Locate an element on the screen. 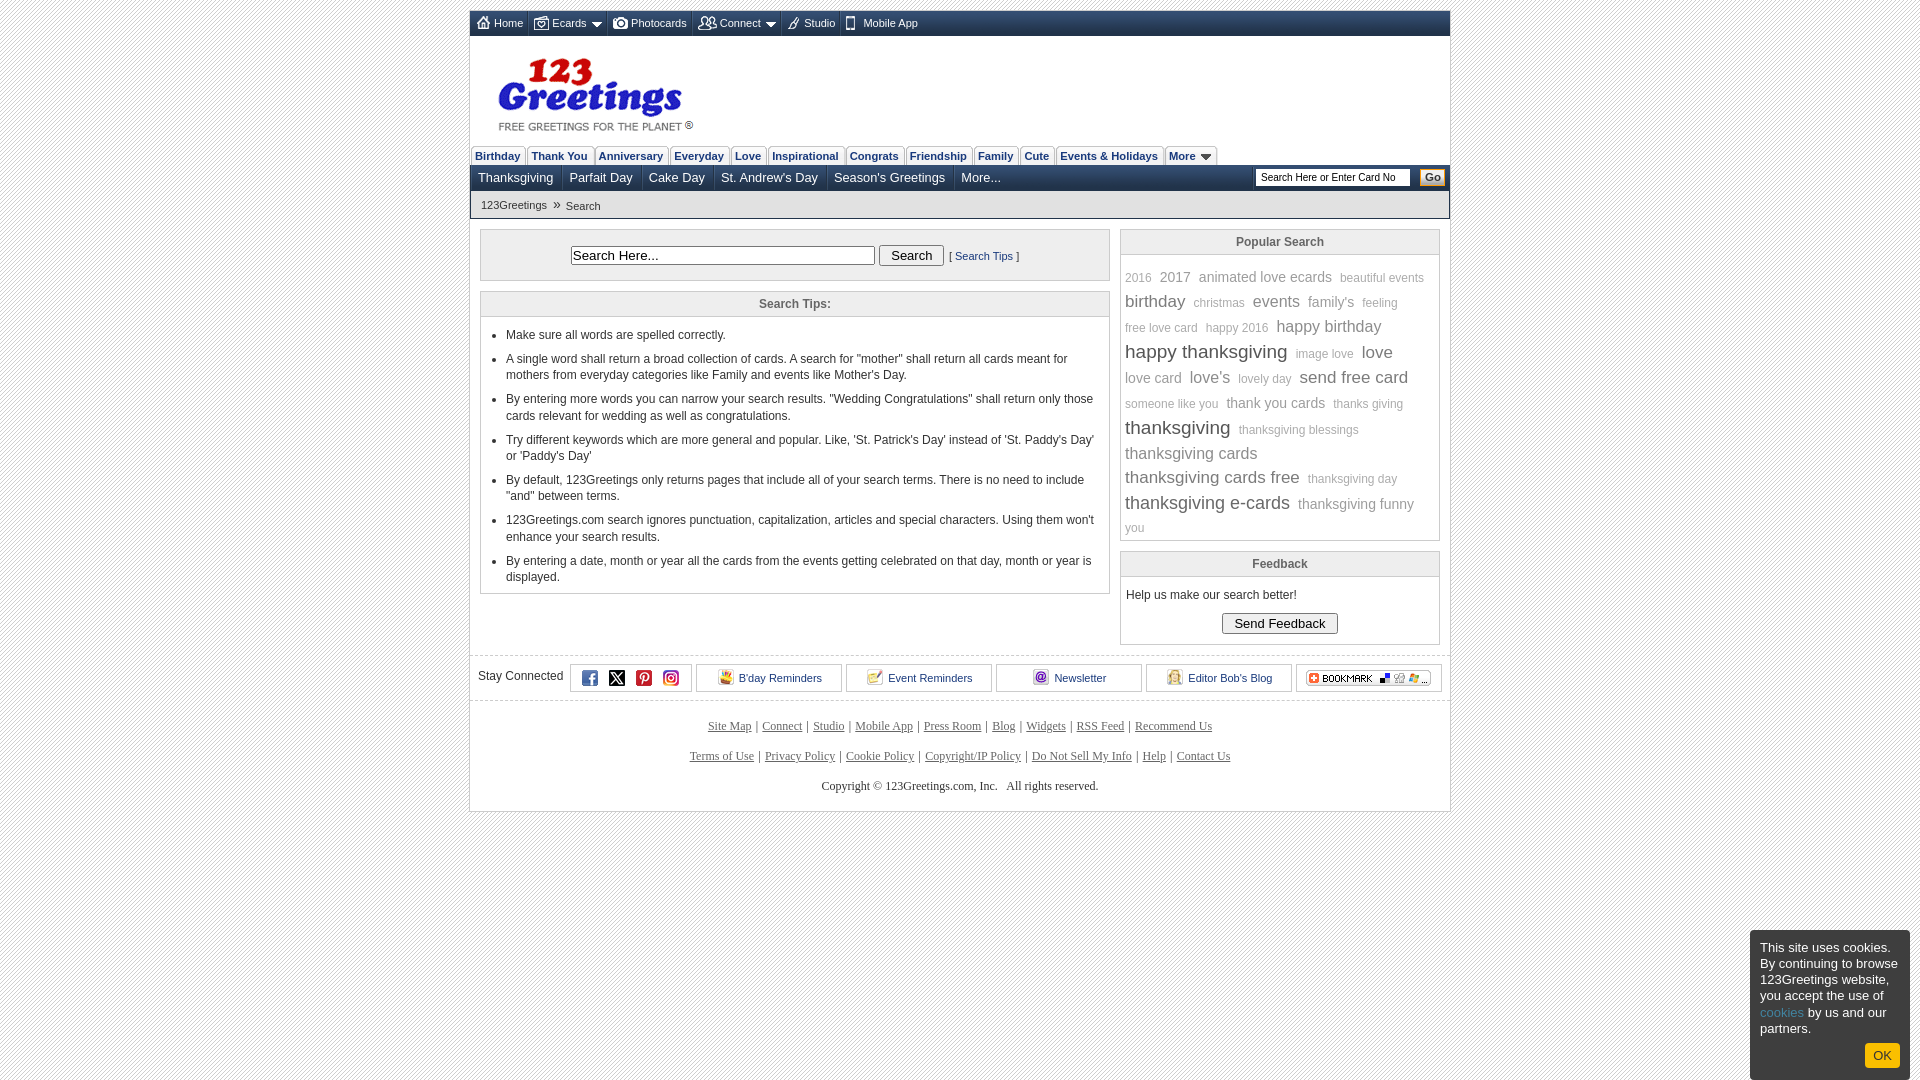  Inspirational is located at coordinates (806, 156).